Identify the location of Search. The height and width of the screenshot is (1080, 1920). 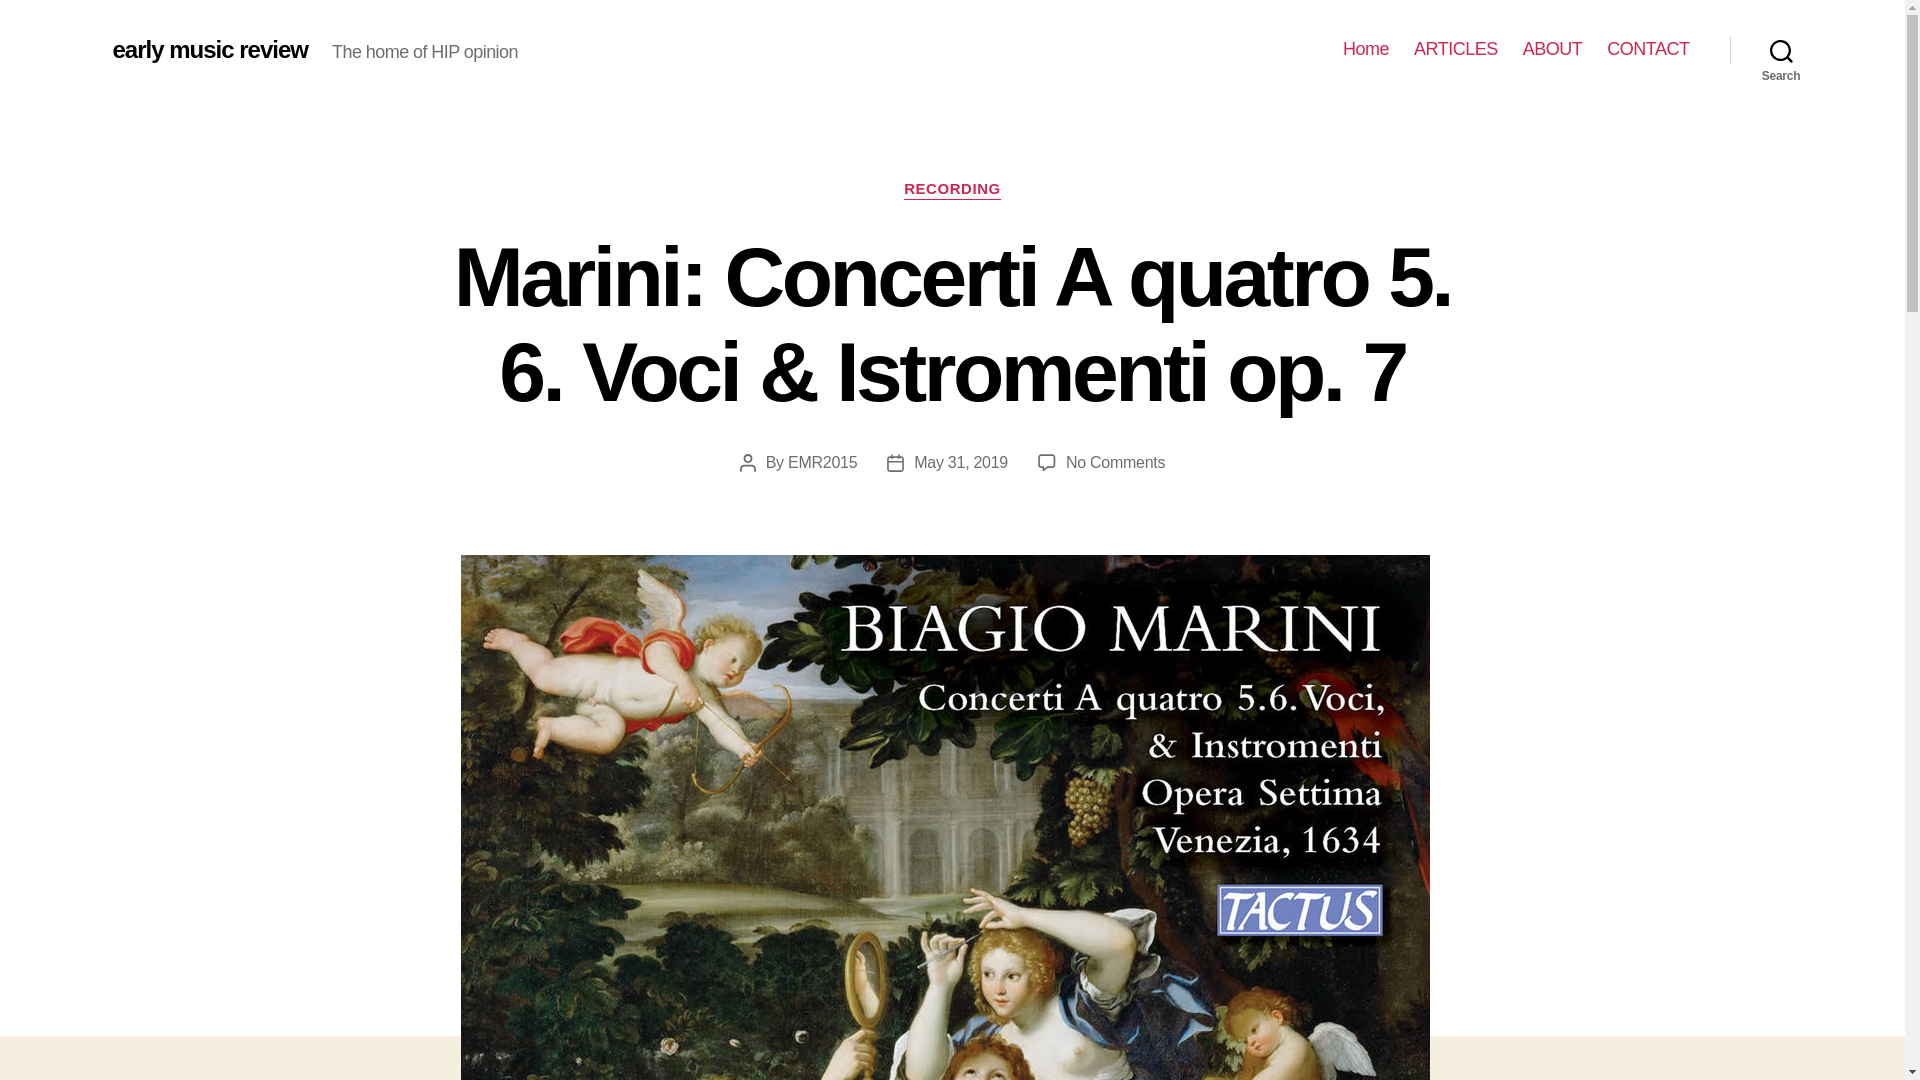
(1781, 50).